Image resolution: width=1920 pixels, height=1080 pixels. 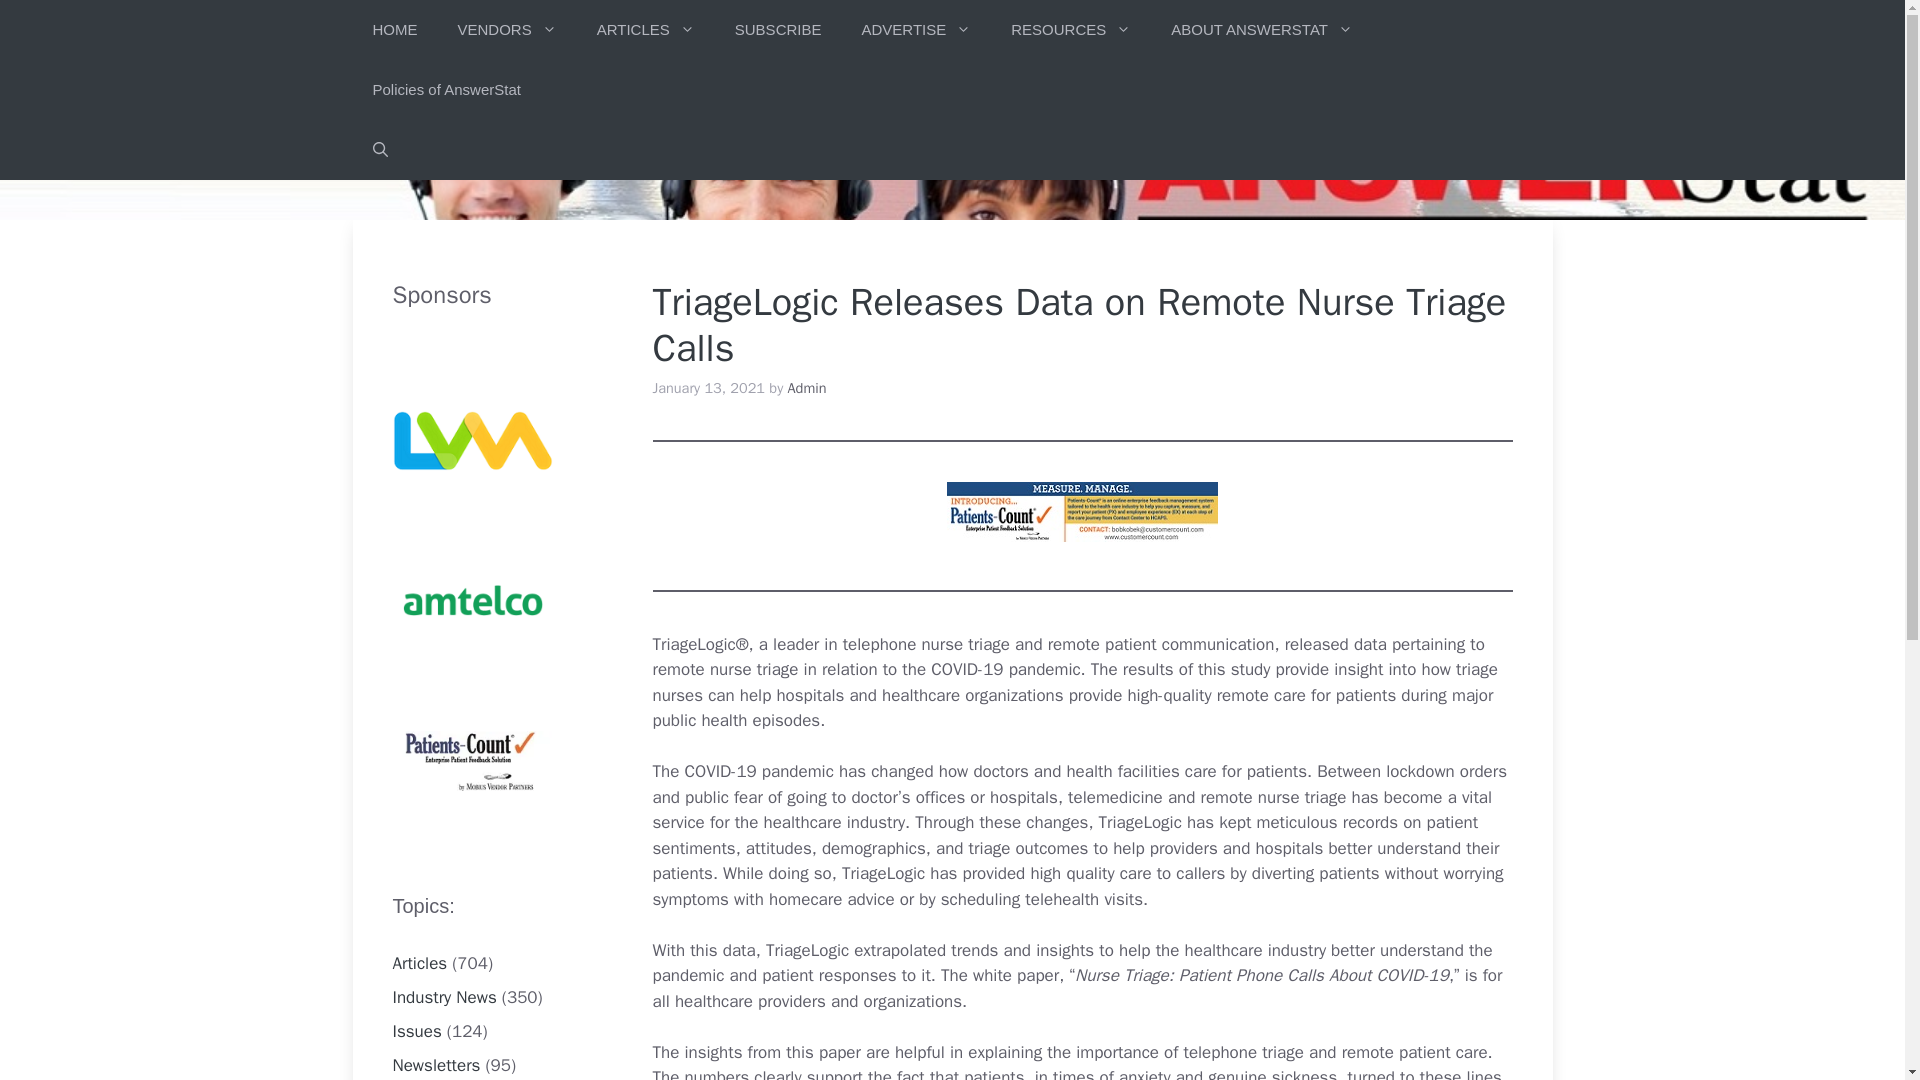 What do you see at coordinates (1070, 30) in the screenshot?
I see `RESOURCES` at bounding box center [1070, 30].